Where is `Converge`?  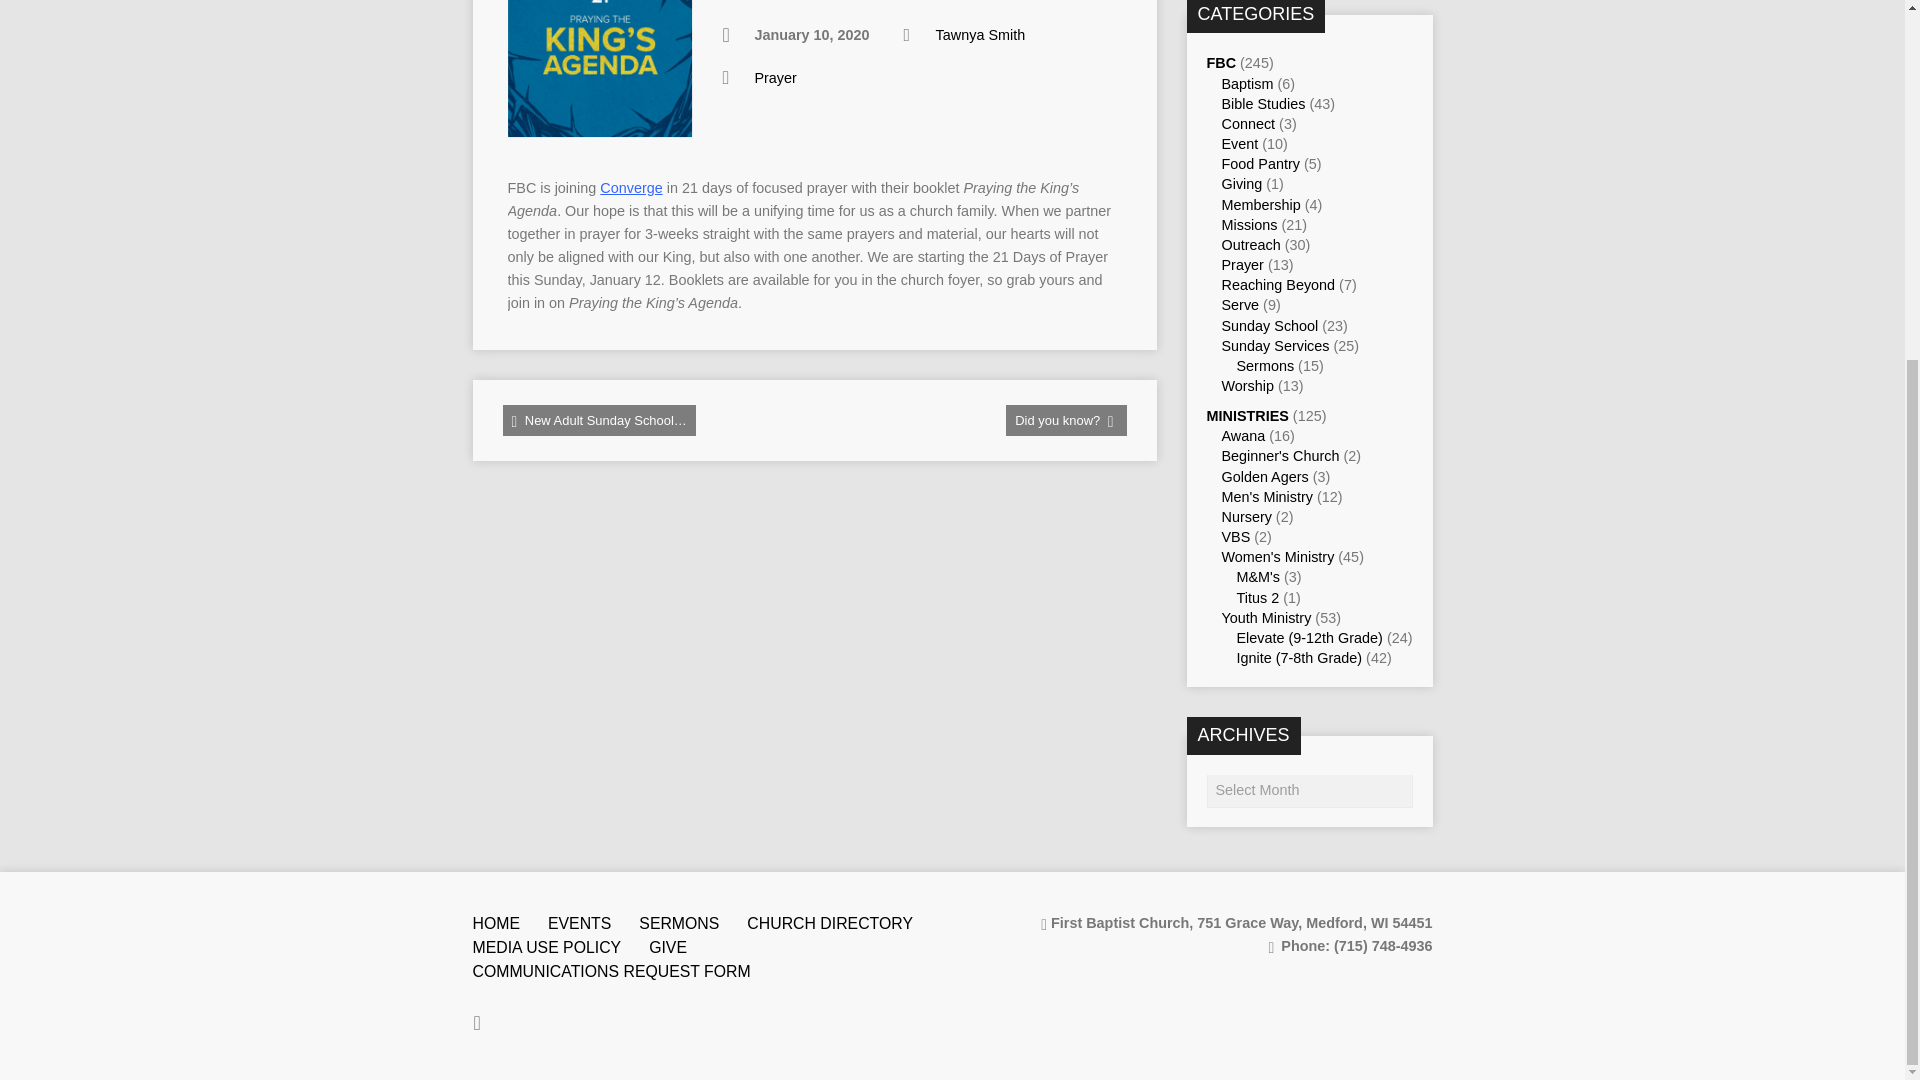
Converge is located at coordinates (630, 188).